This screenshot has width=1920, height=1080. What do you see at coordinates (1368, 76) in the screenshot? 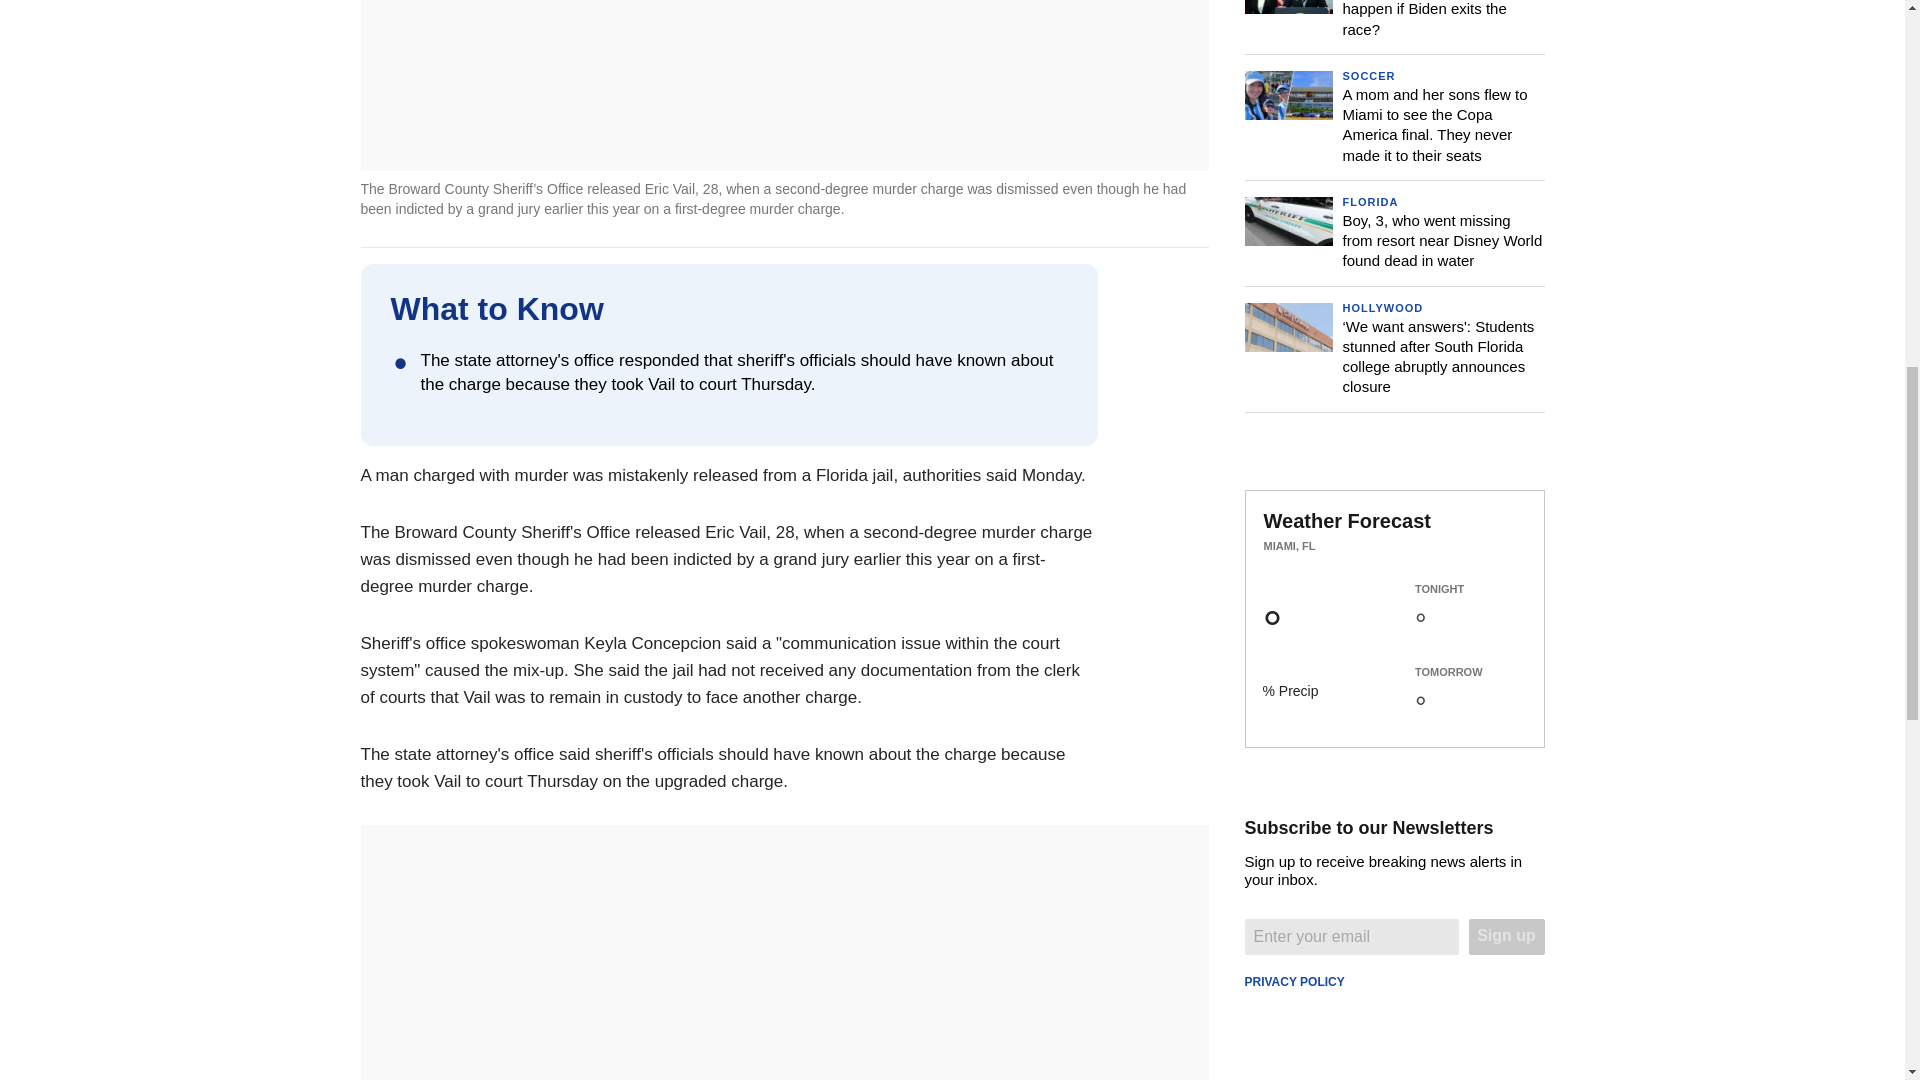
I see `SOCCER` at bounding box center [1368, 76].